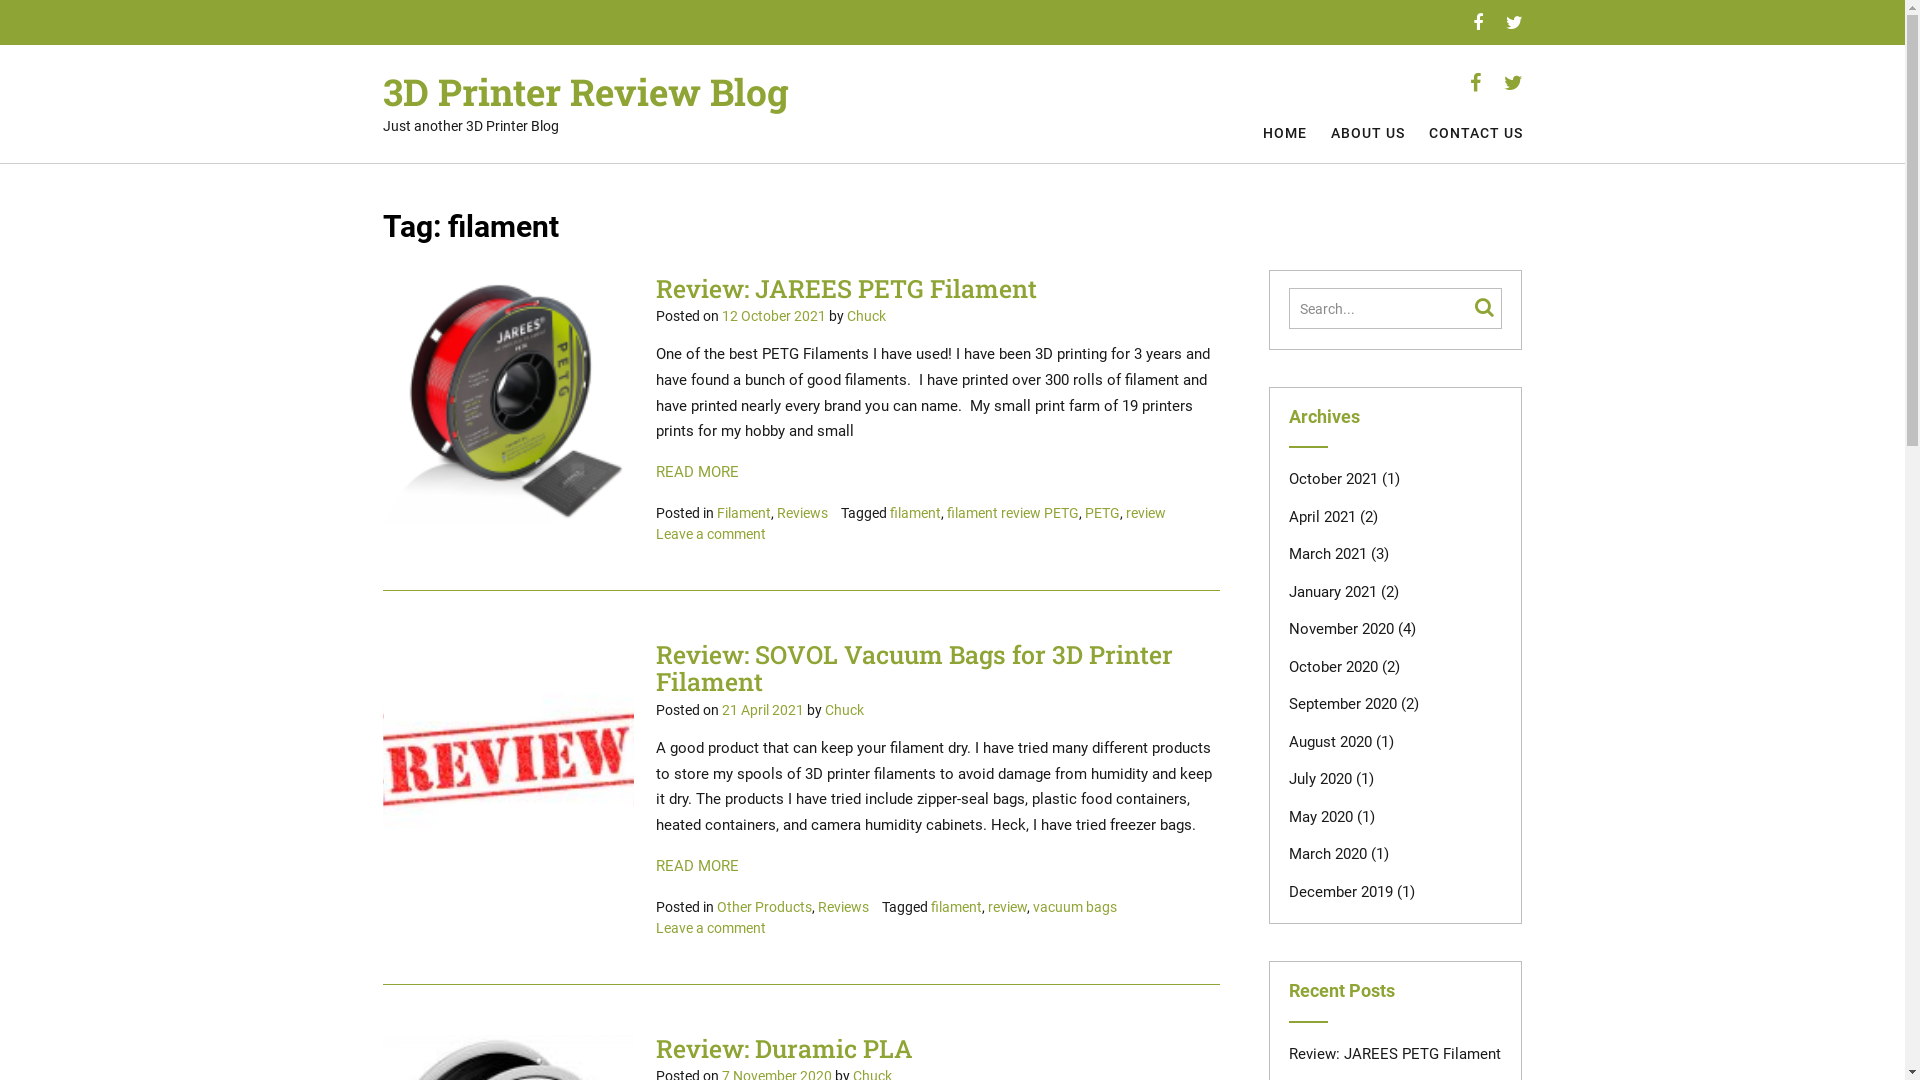 This screenshot has height=1080, width=1920. Describe the element at coordinates (1382, 308) in the screenshot. I see `Search for:` at that location.